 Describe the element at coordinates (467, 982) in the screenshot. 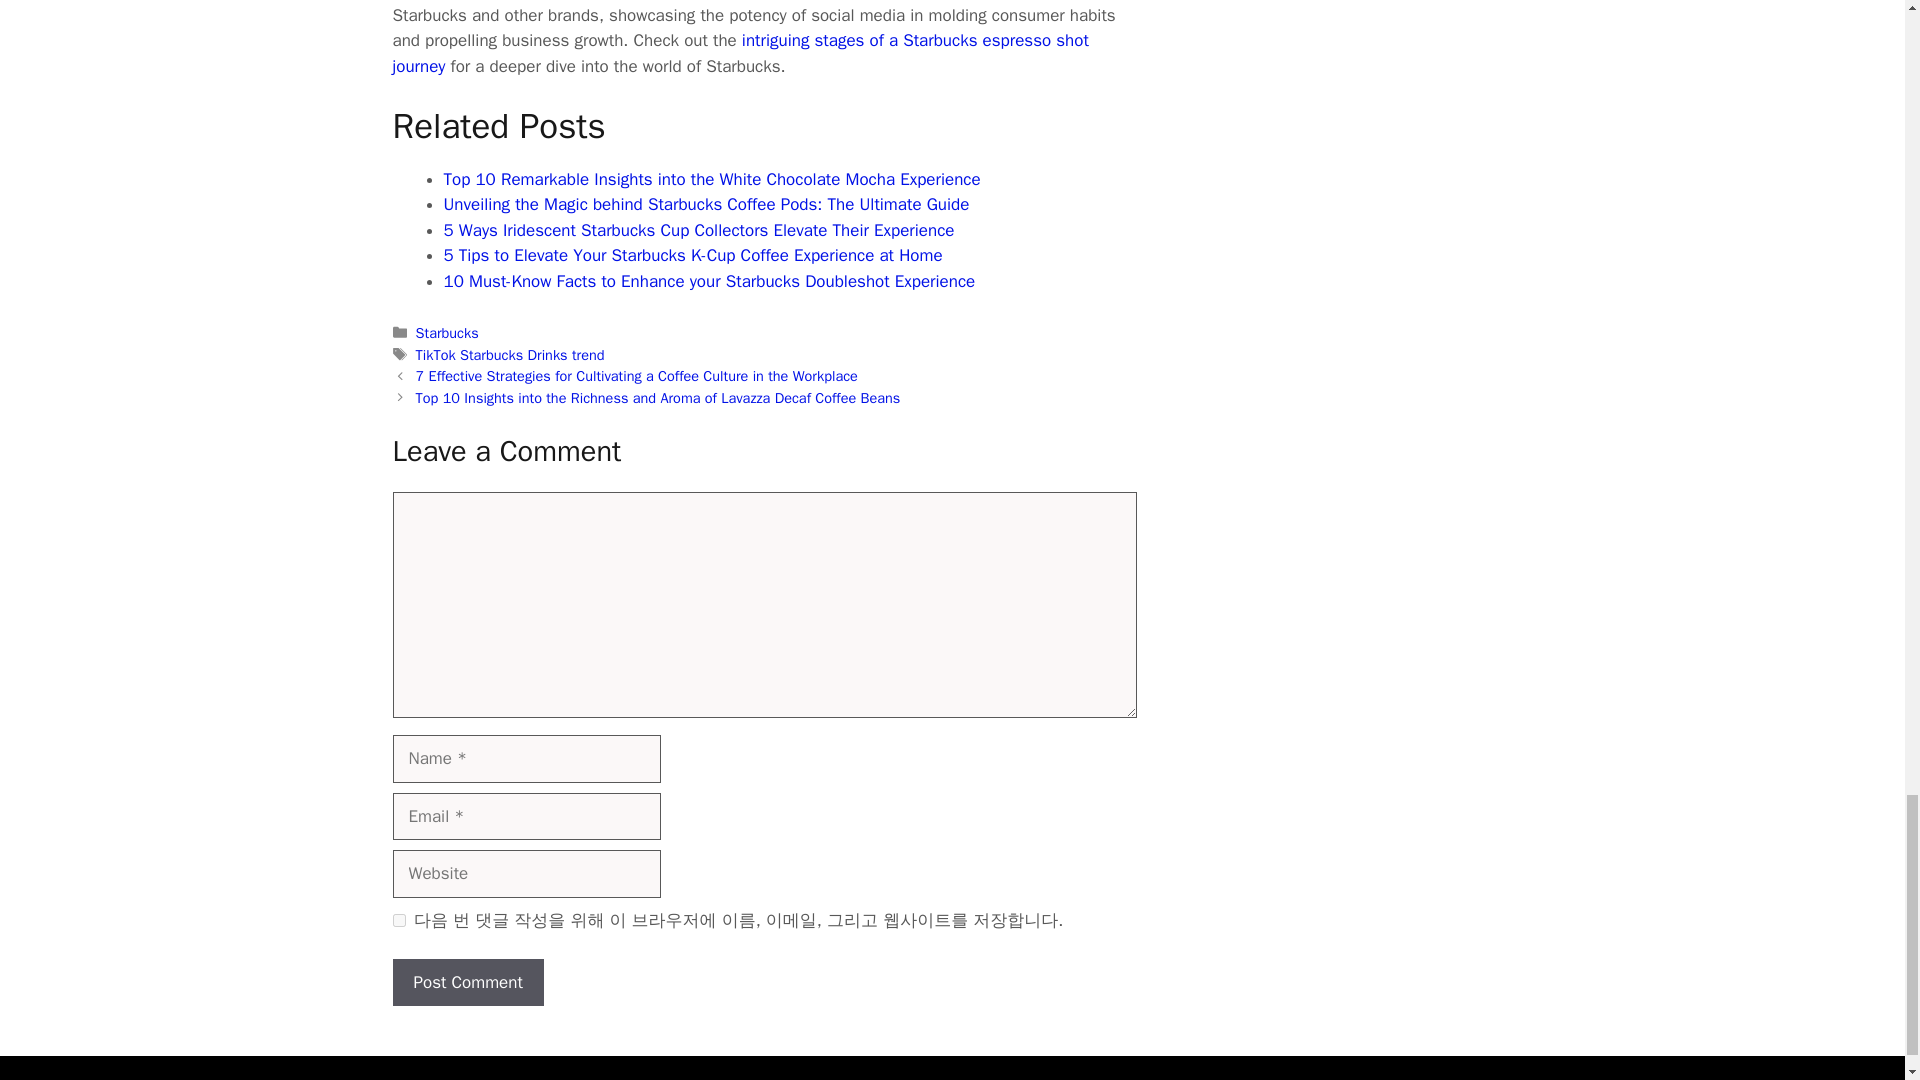

I see `Post Comment` at that location.